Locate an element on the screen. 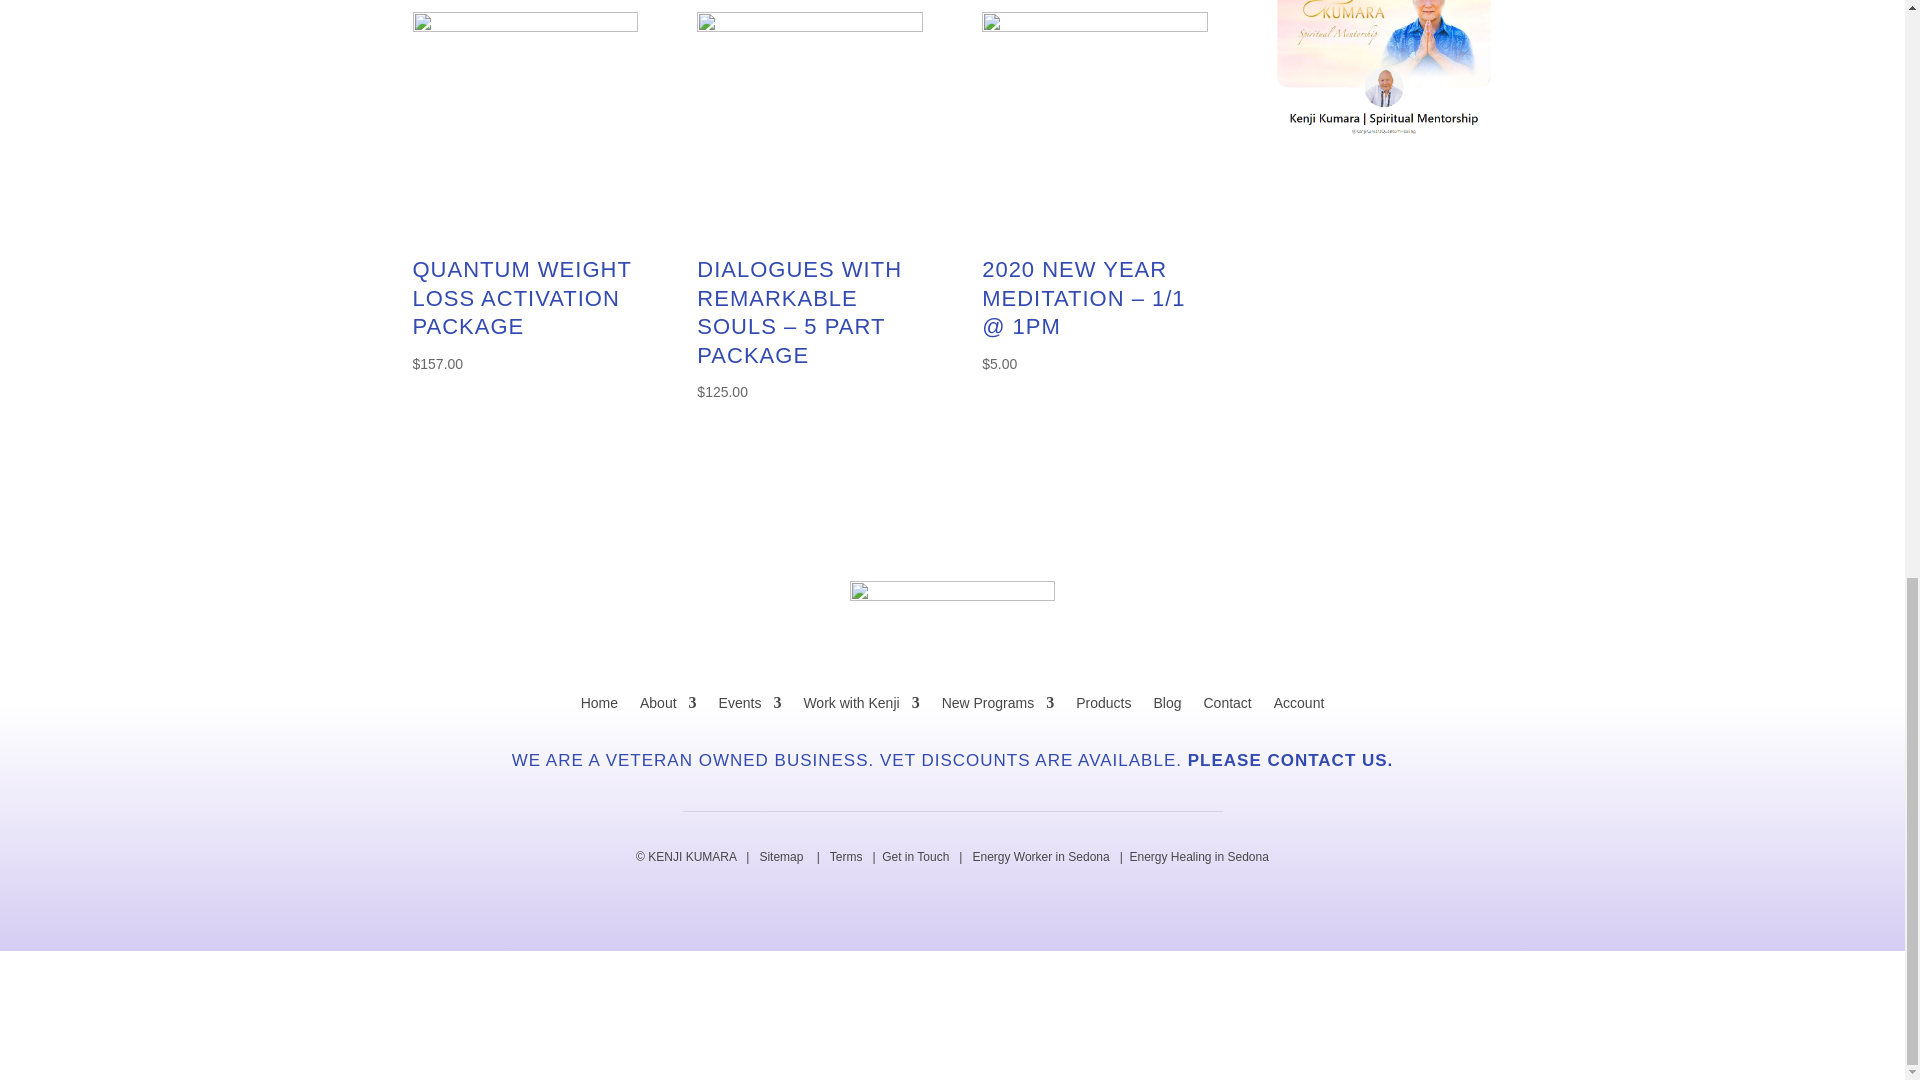 This screenshot has width=1920, height=1080. kenji-kumara-newlogo2 is located at coordinates (952, 619).